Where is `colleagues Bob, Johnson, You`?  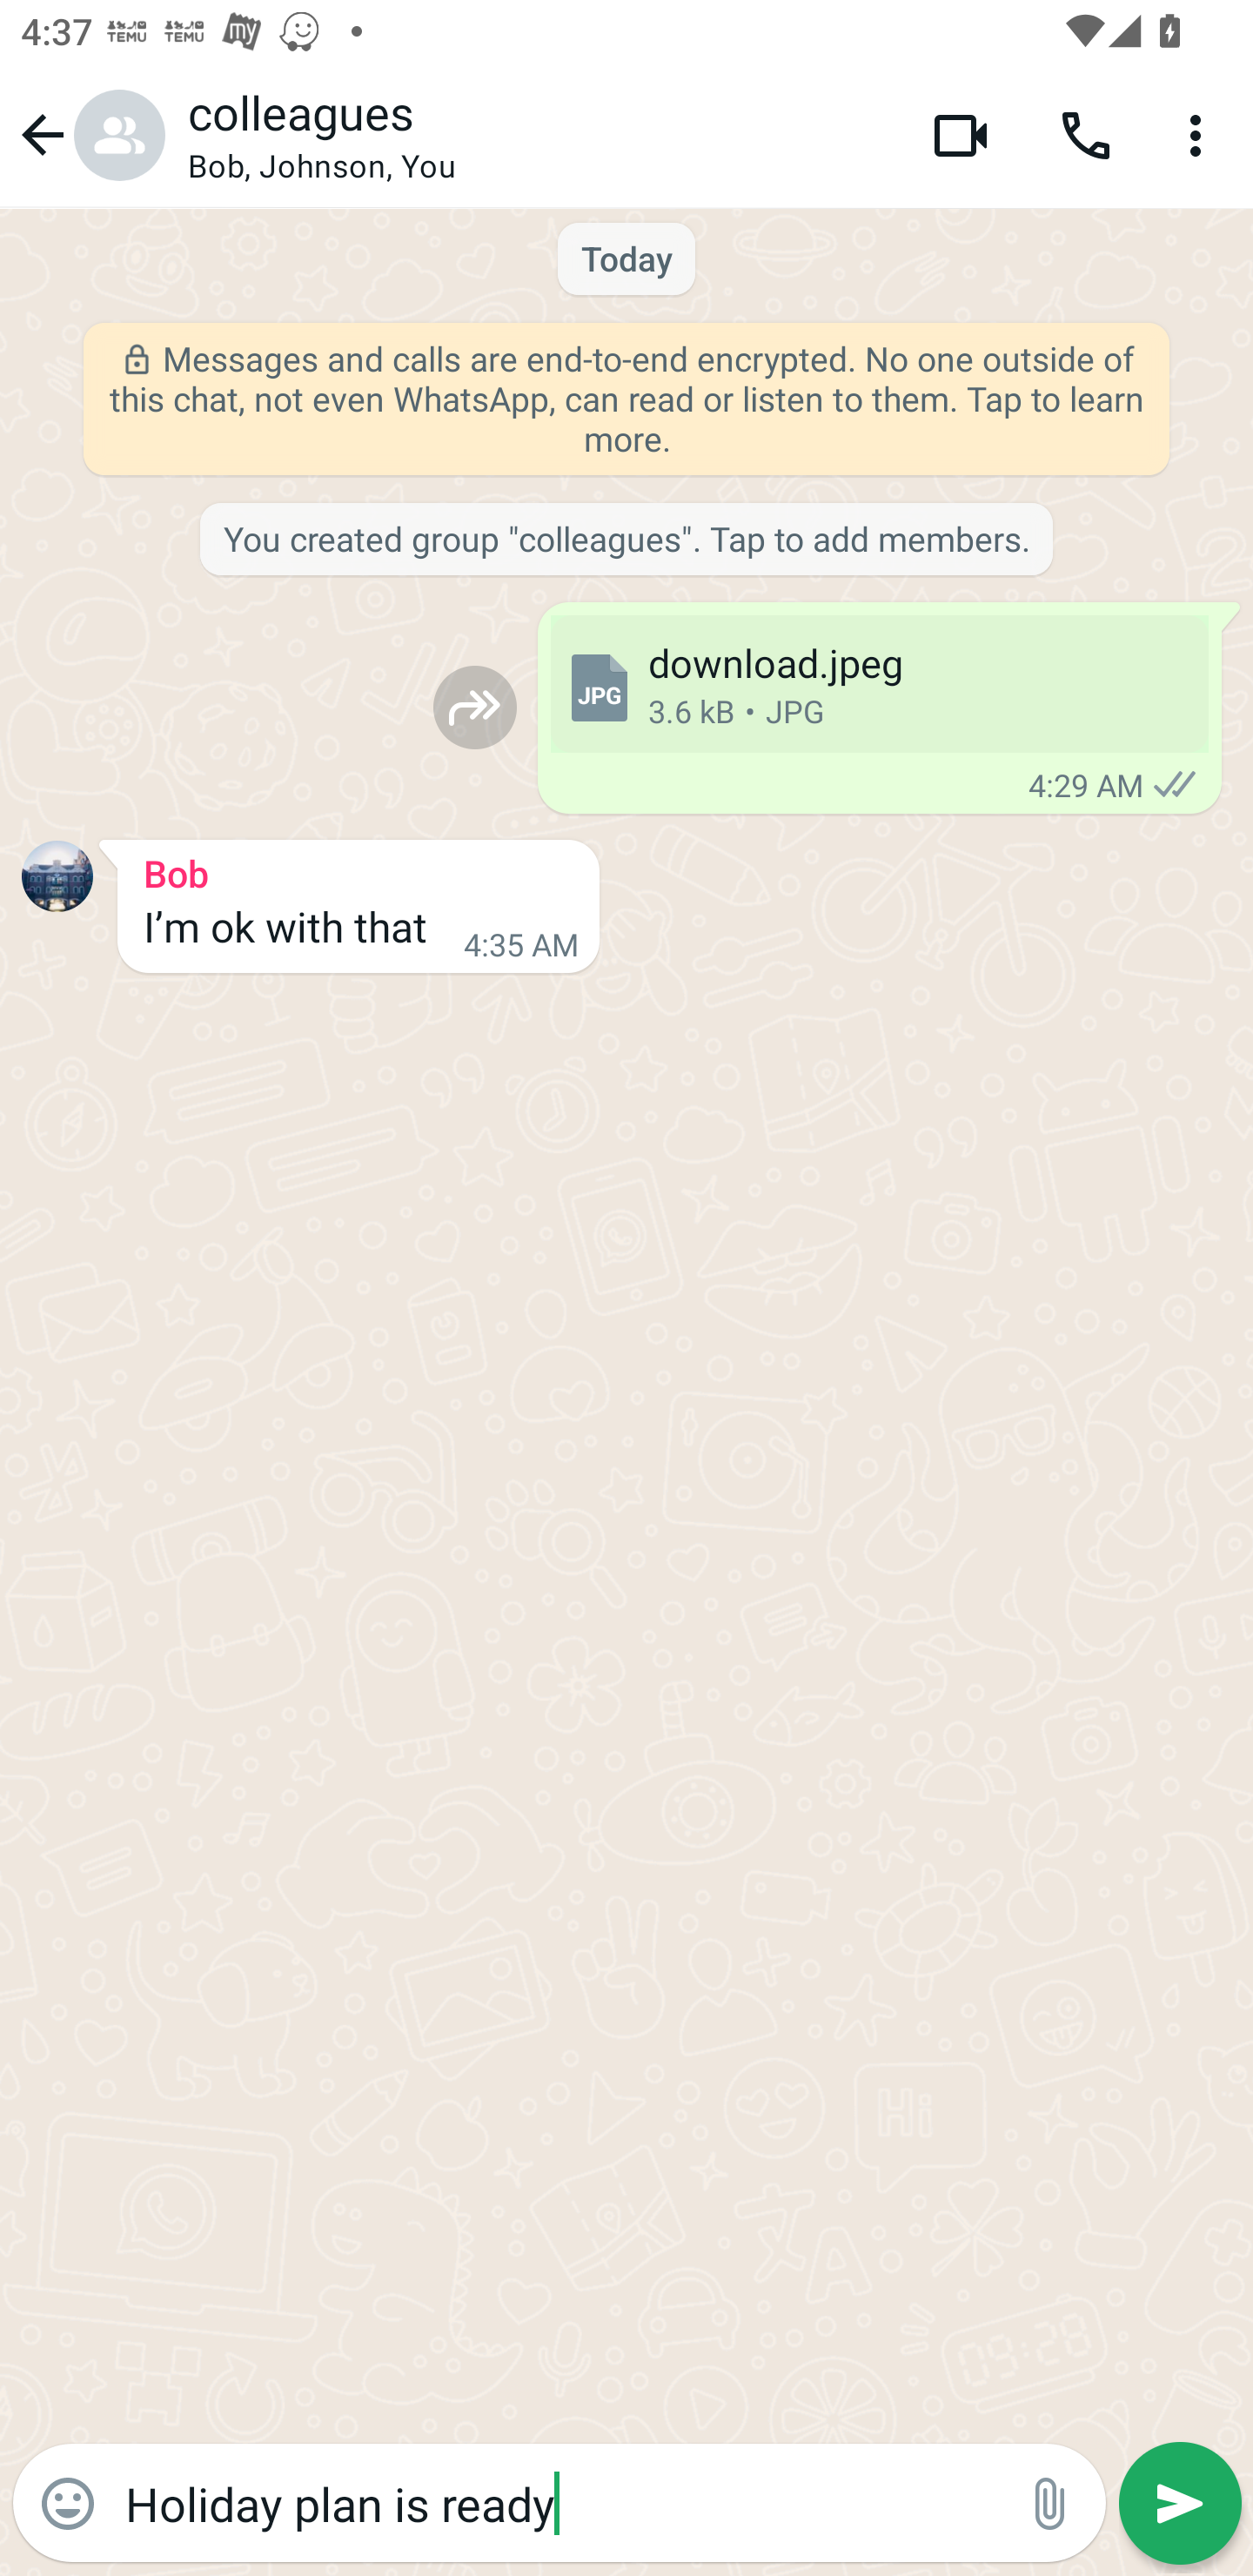
colleagues Bob, Johnson, You is located at coordinates (538, 135).